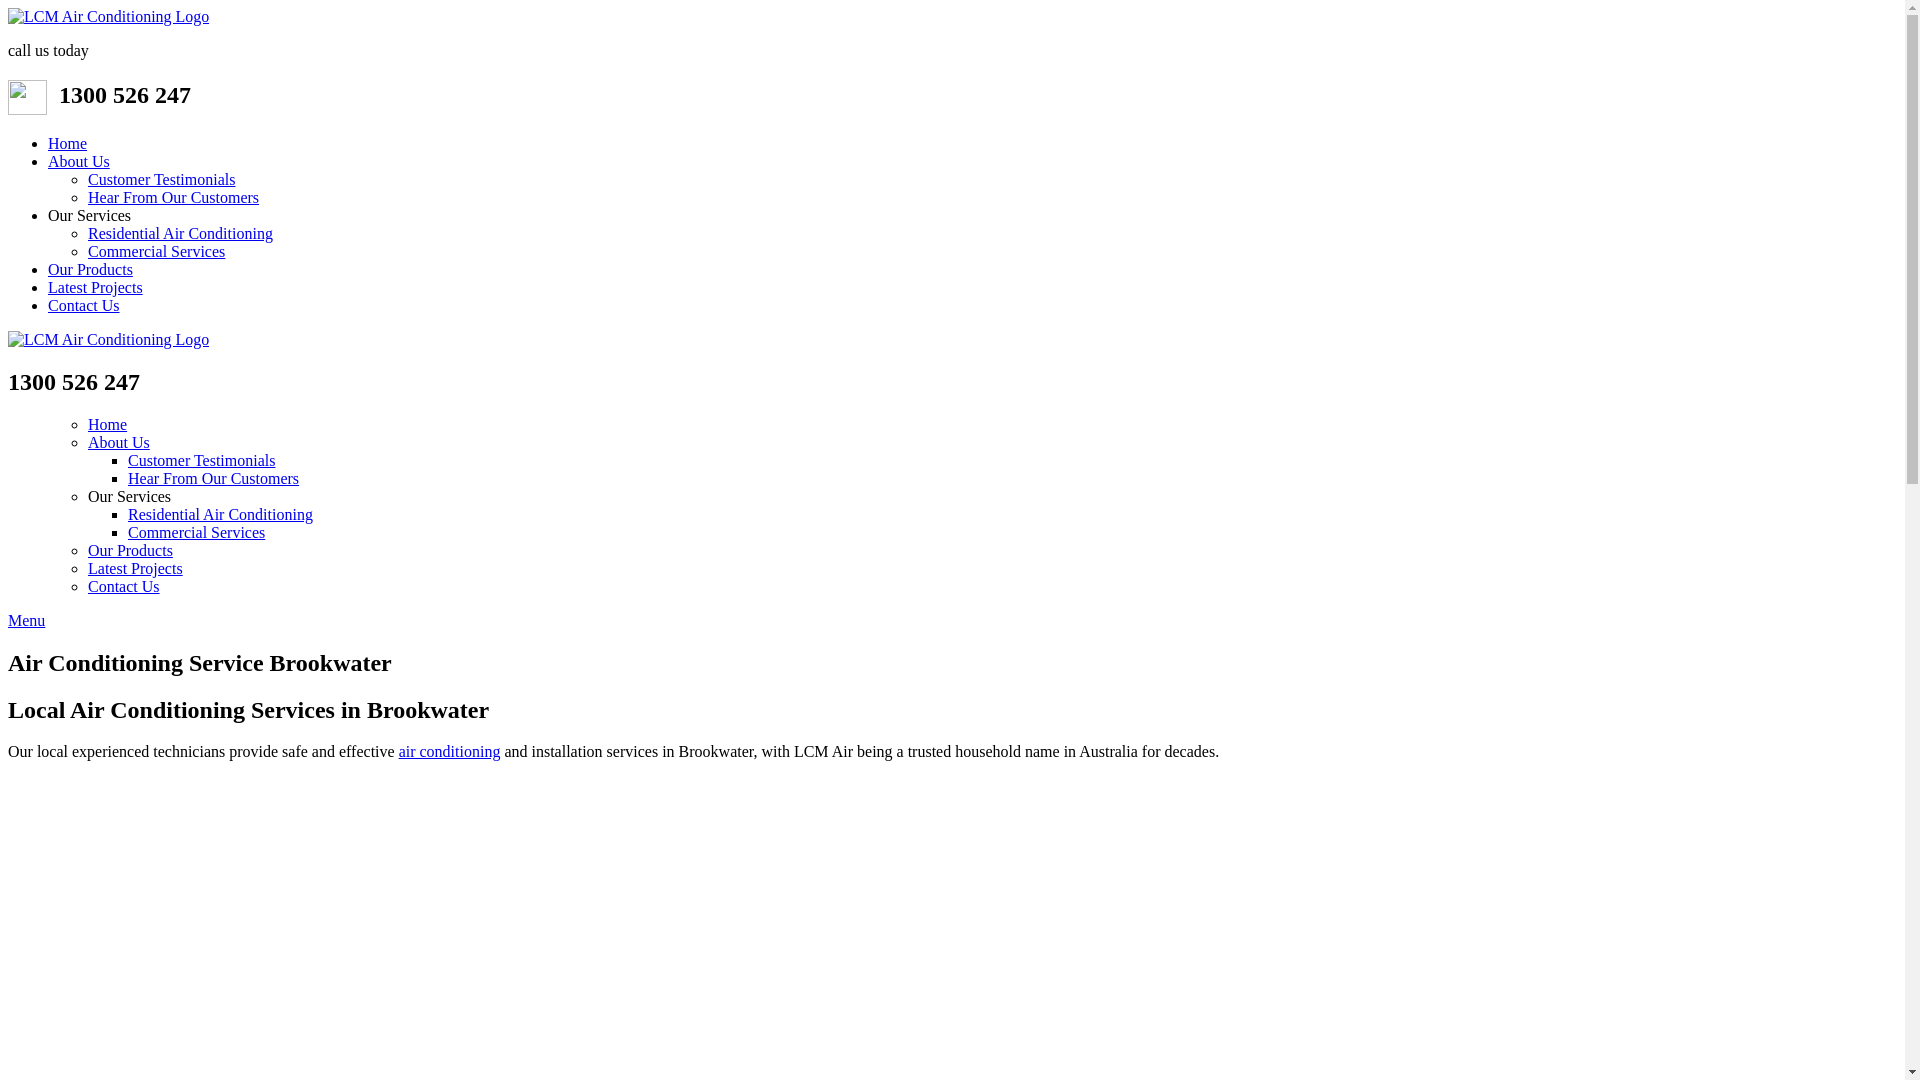 This screenshot has height=1080, width=1920. I want to click on About Us, so click(79, 162).